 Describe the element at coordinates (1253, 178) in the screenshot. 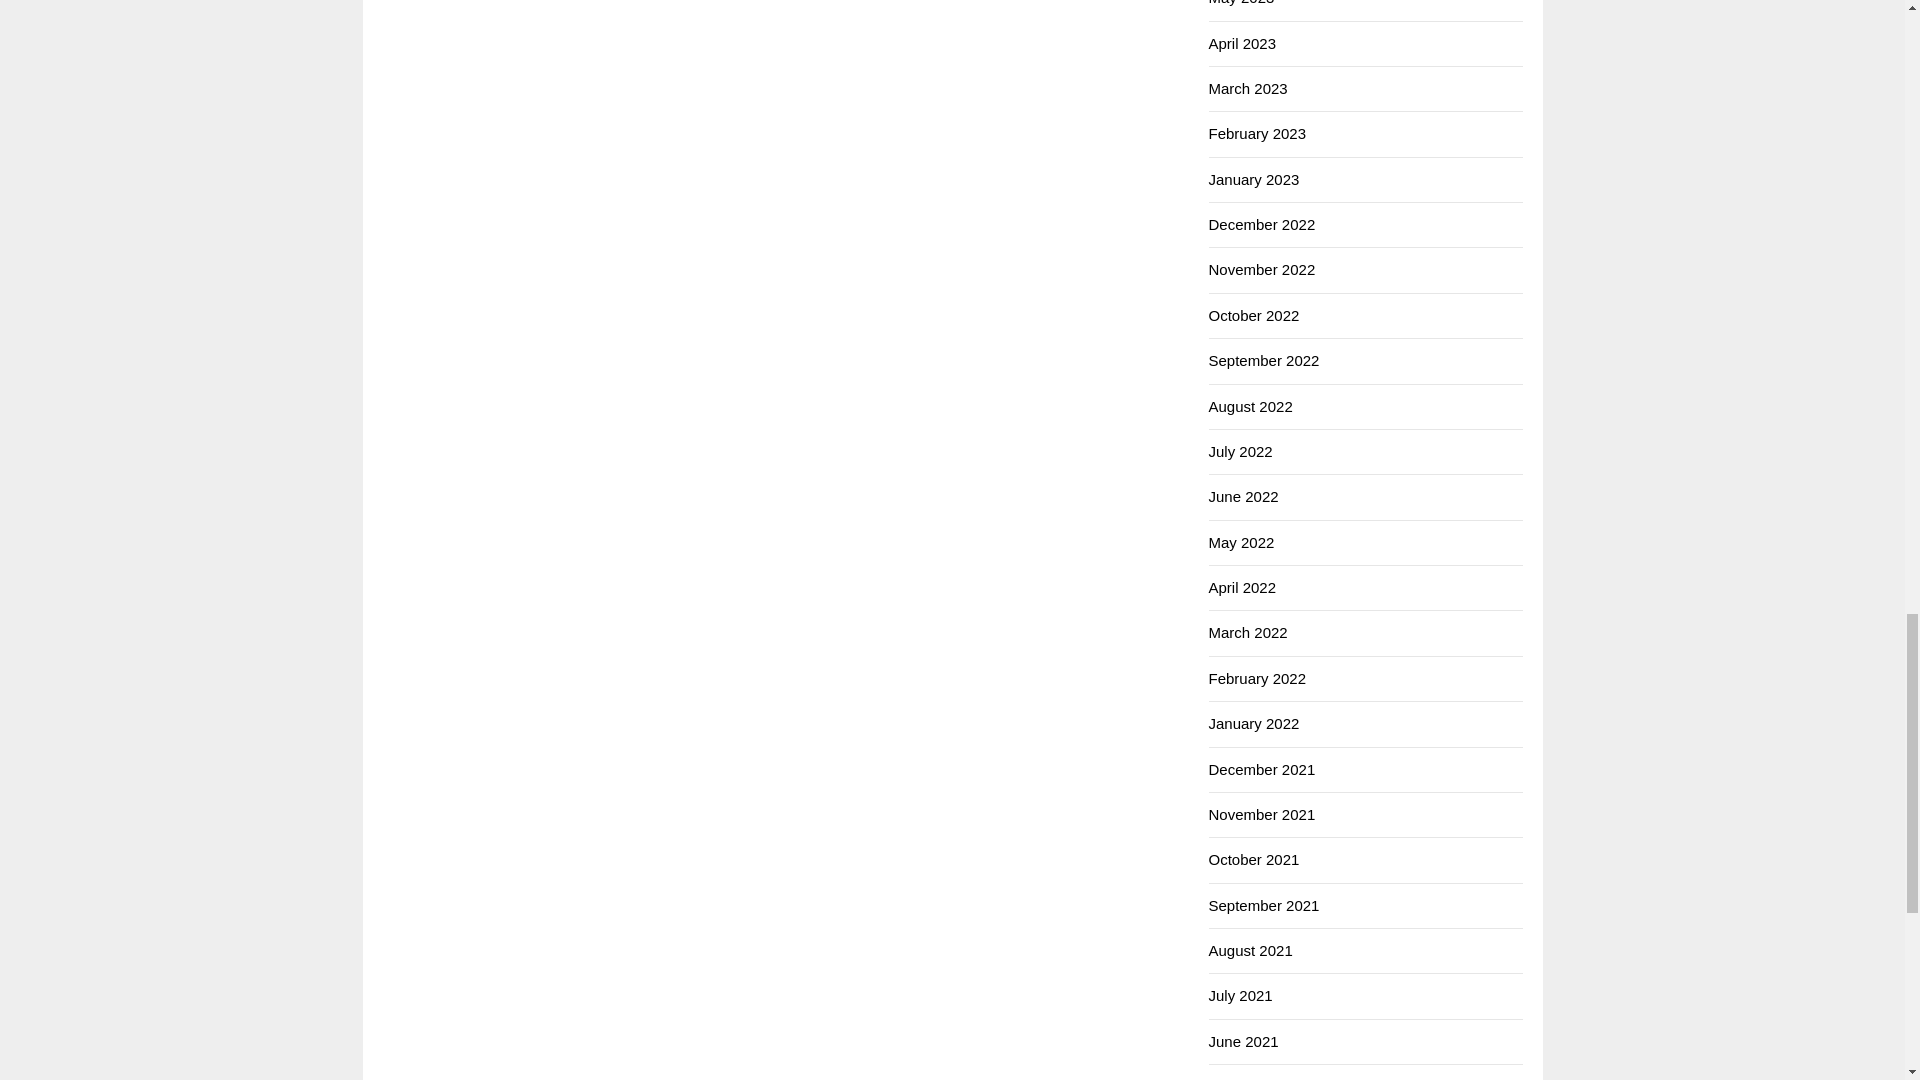

I see `January 2023` at that location.